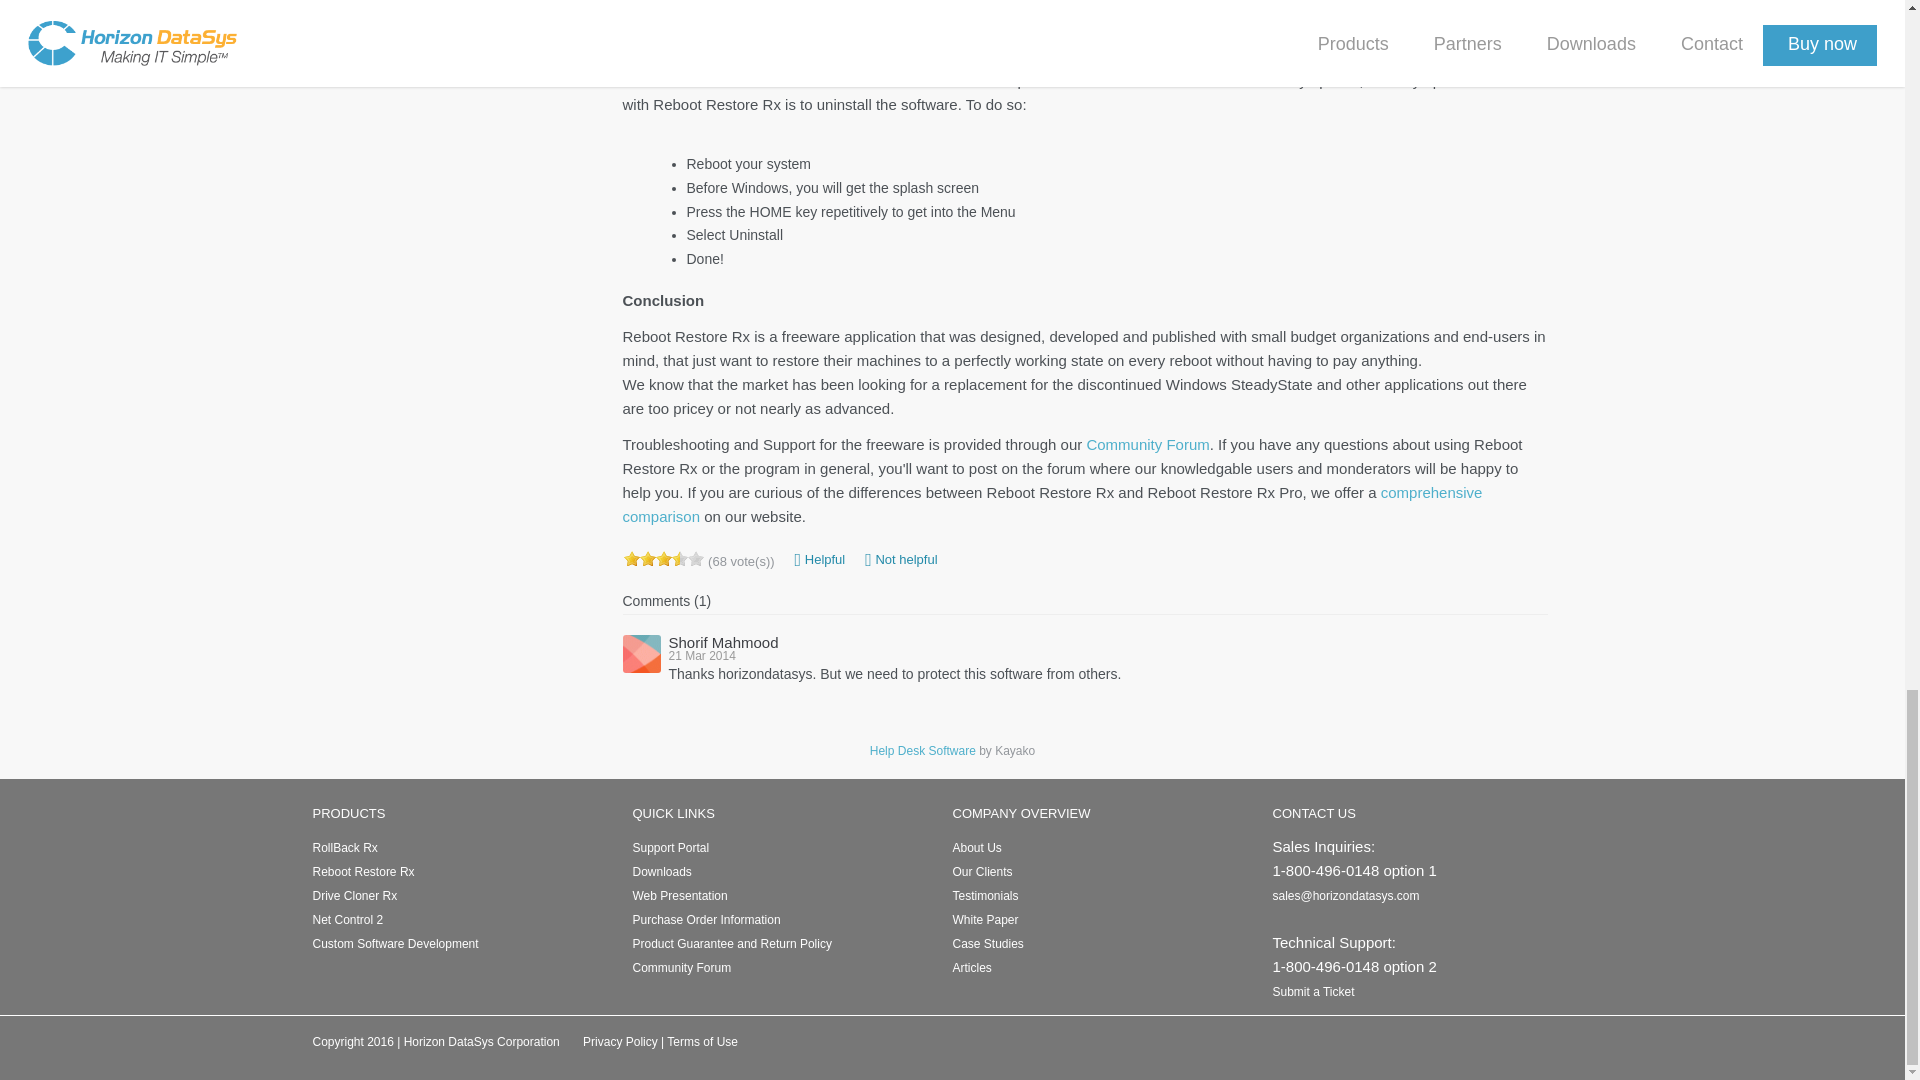 Image resolution: width=1920 pixels, height=1080 pixels. What do you see at coordinates (681, 968) in the screenshot?
I see `Community Forum` at bounding box center [681, 968].